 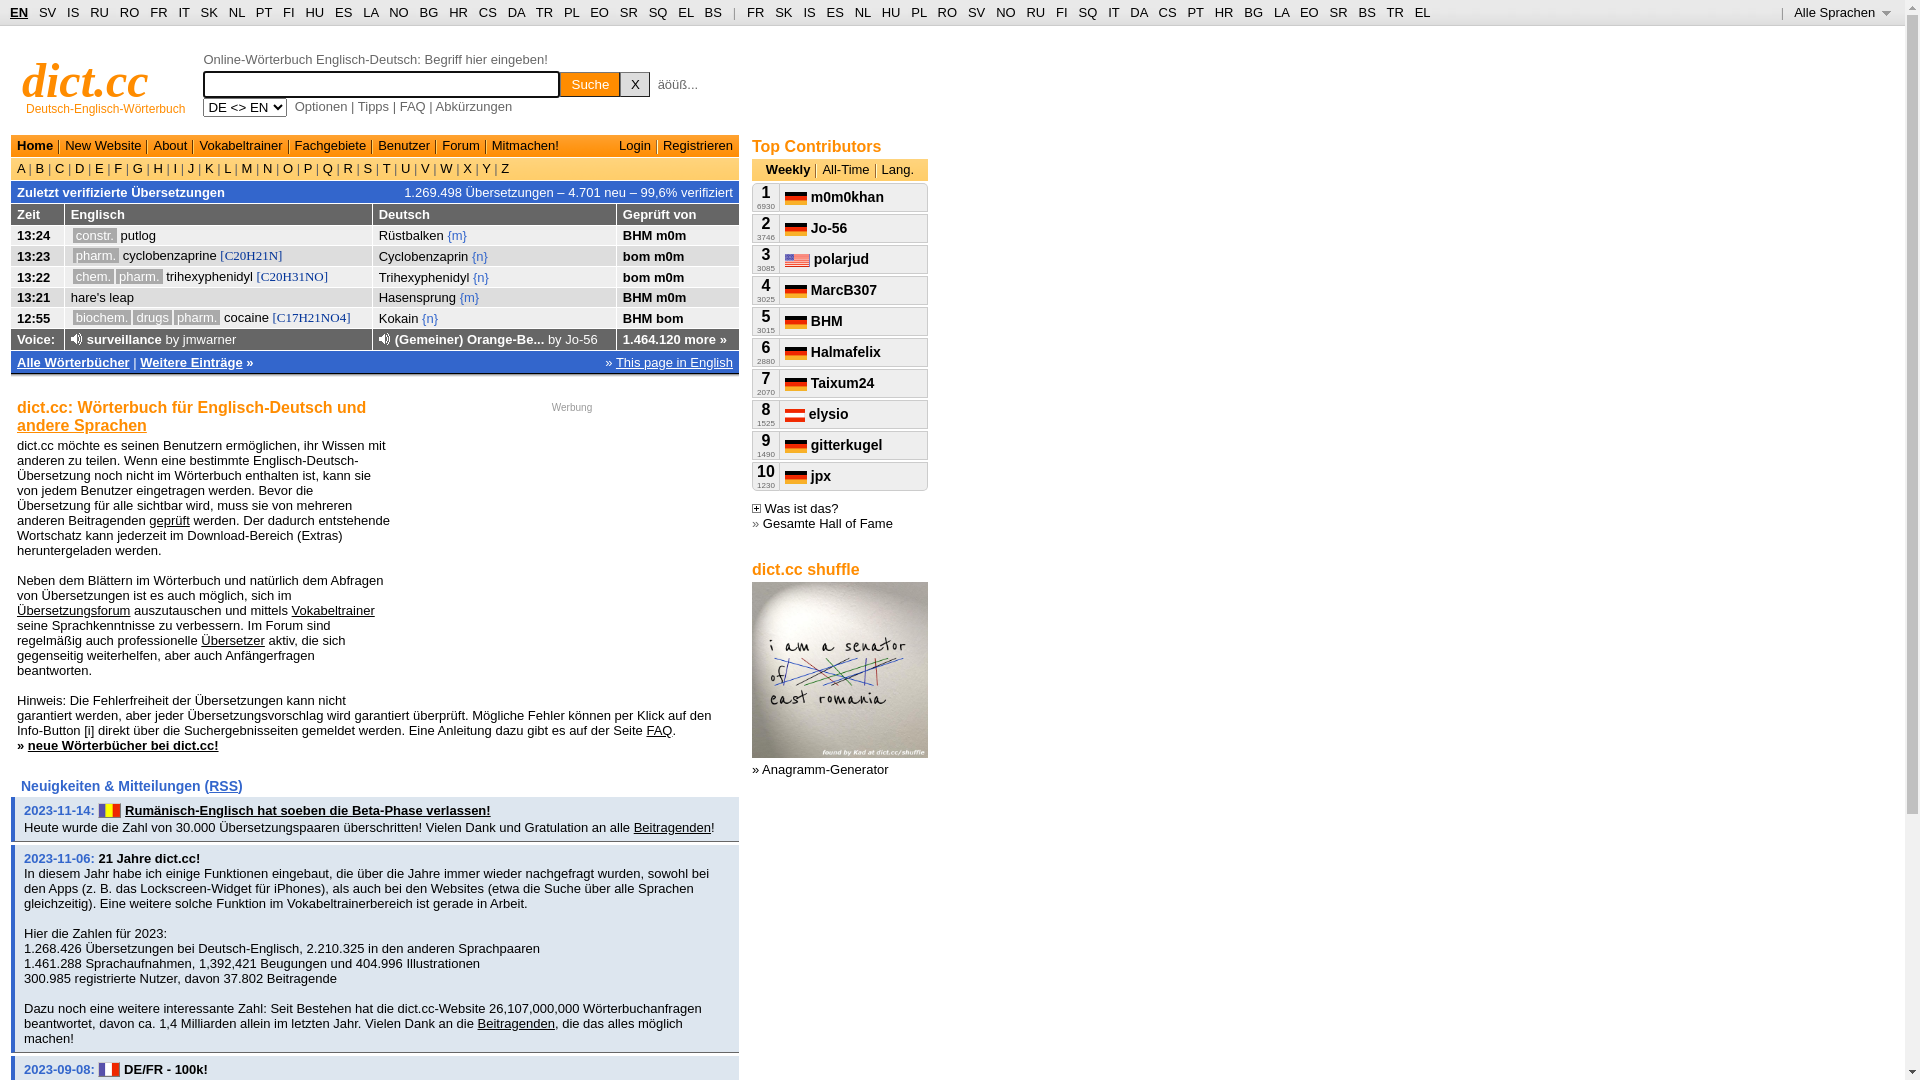 What do you see at coordinates (228, 168) in the screenshot?
I see `L` at bounding box center [228, 168].